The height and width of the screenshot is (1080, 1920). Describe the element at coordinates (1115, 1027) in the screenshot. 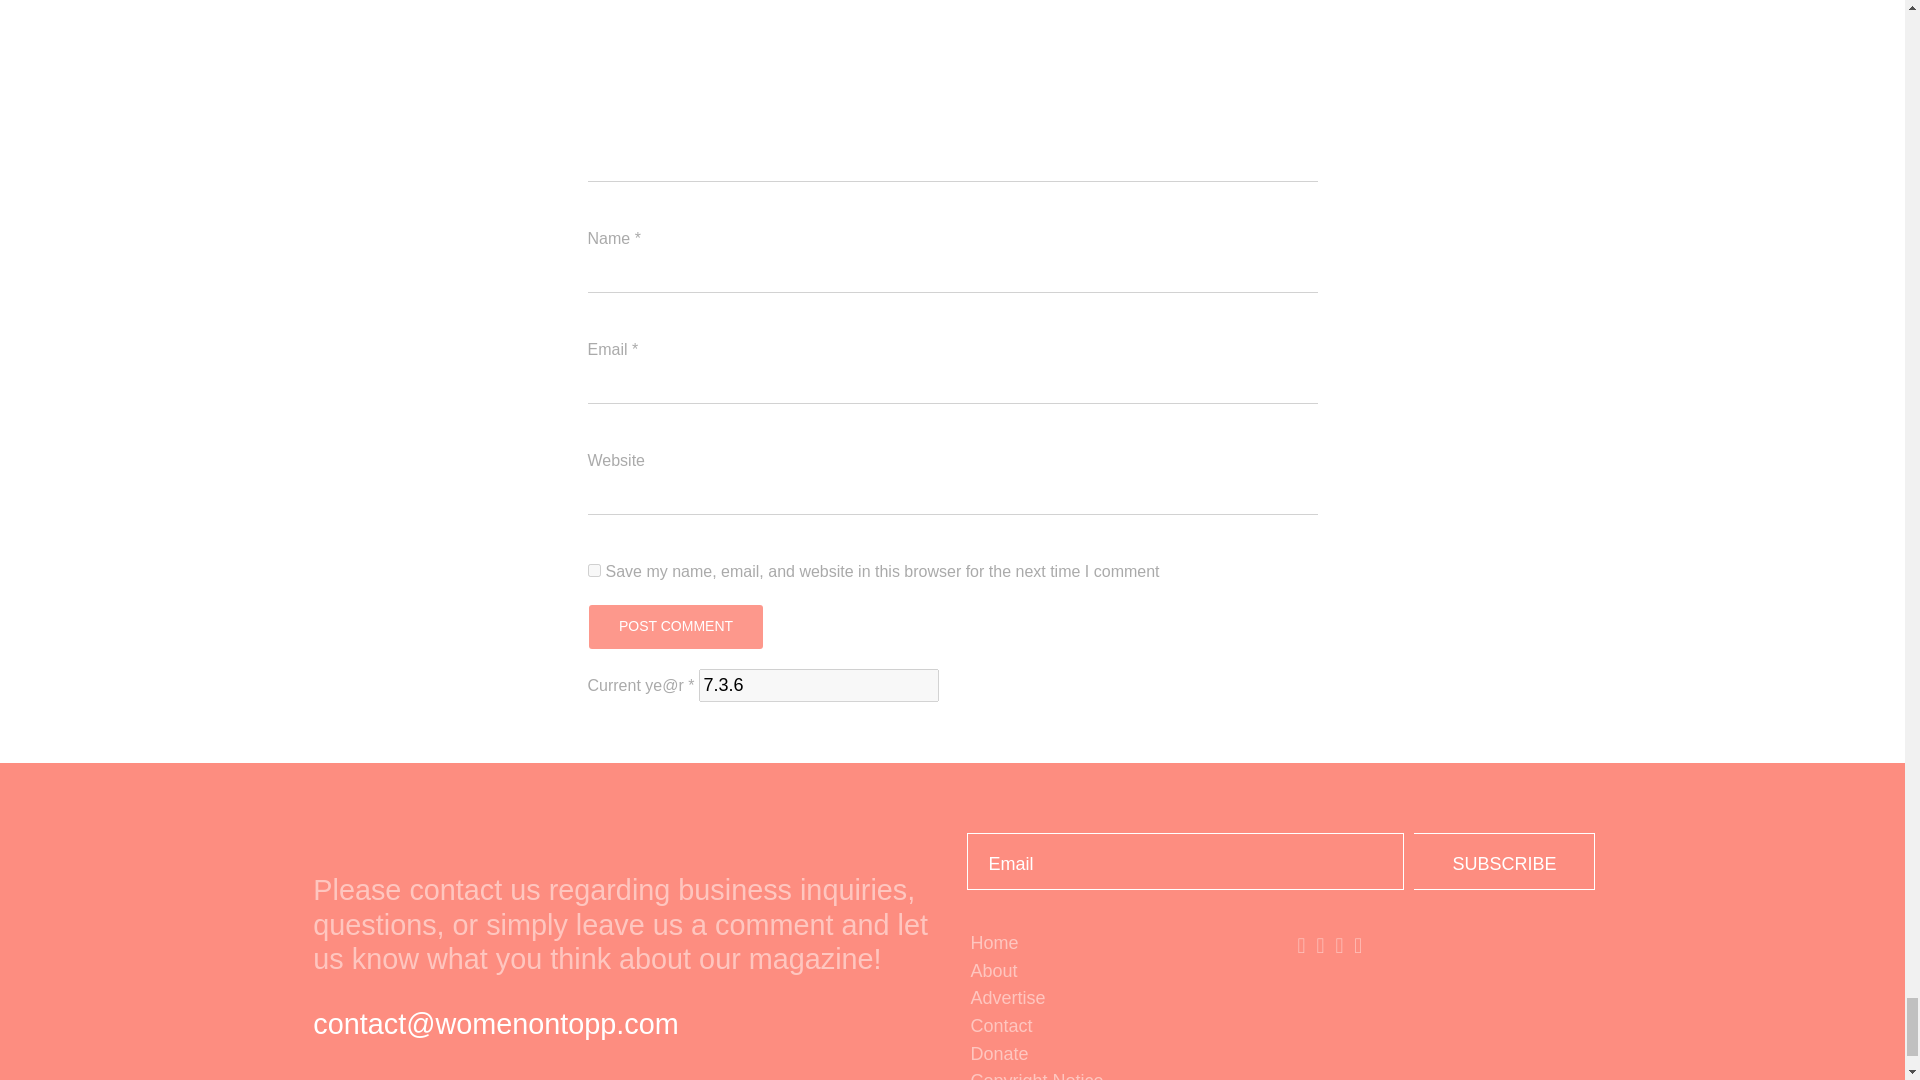

I see `Contact` at that location.